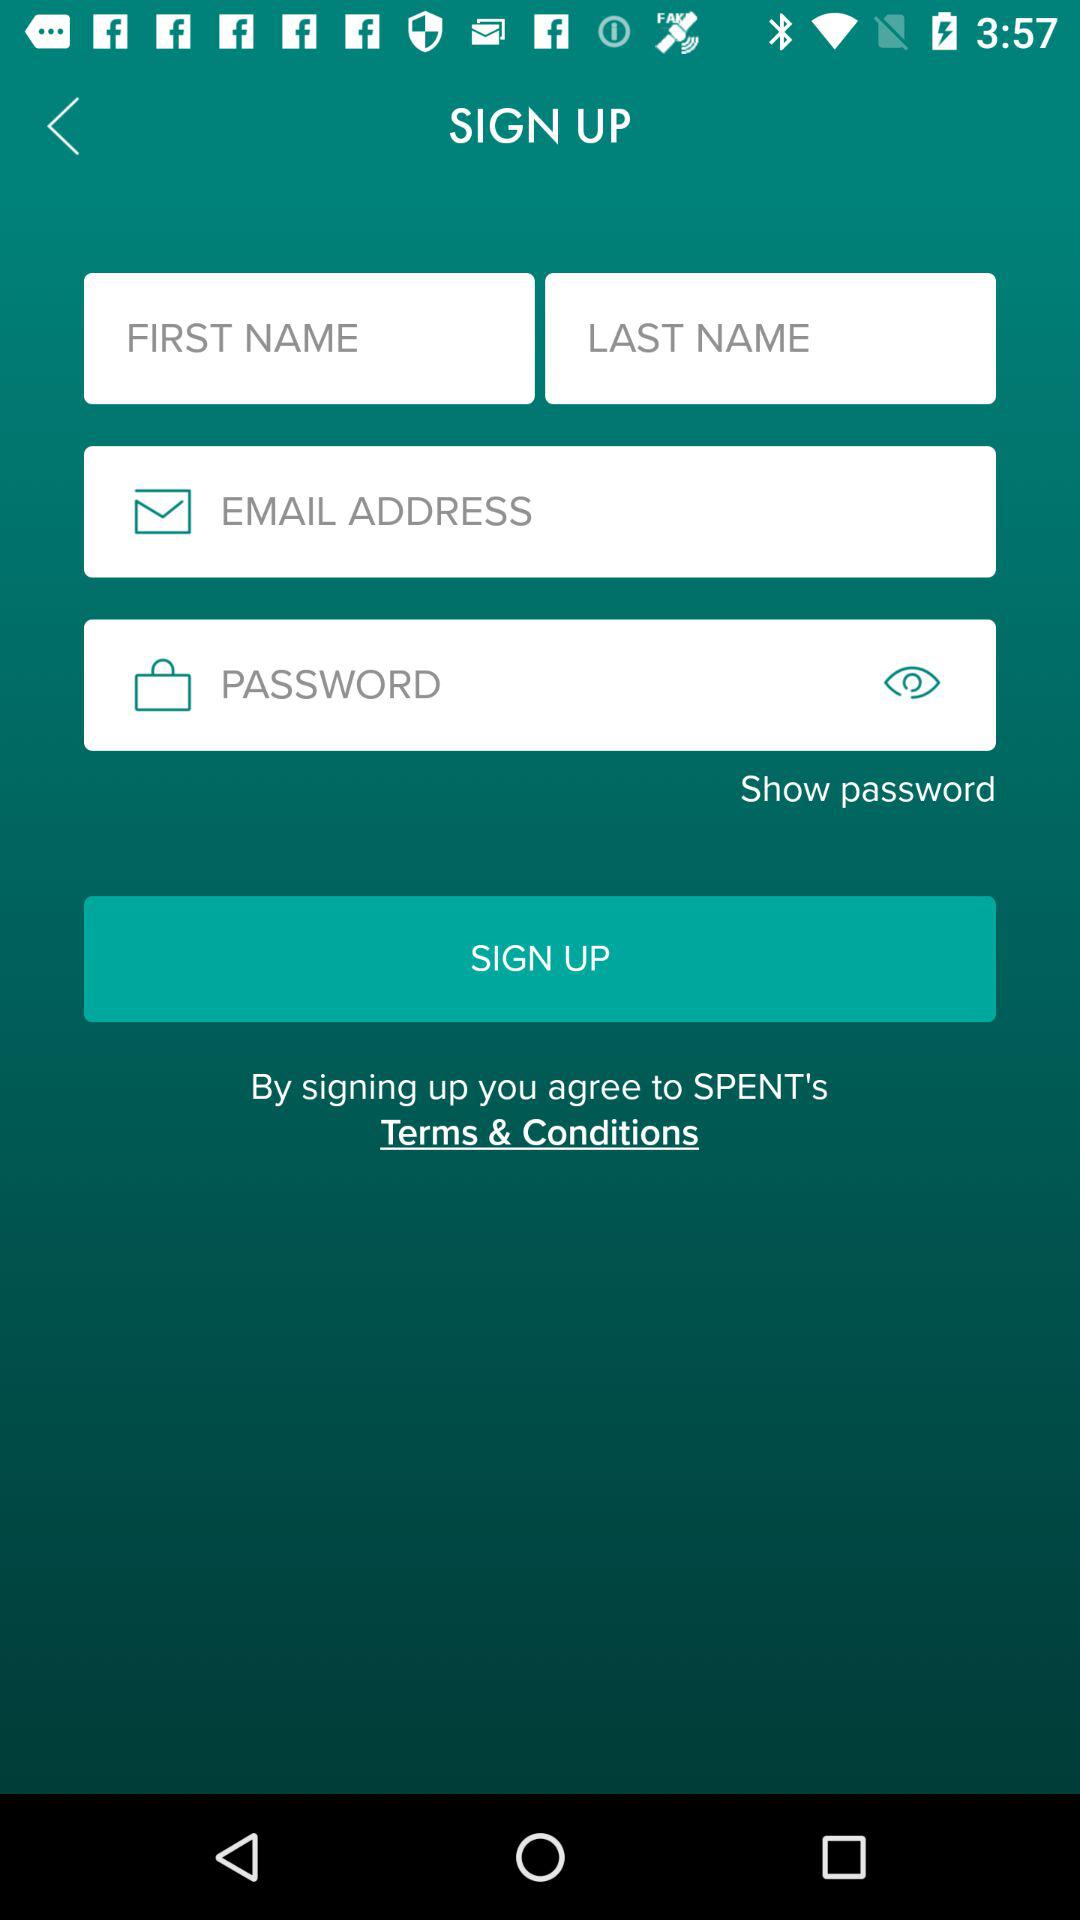 This screenshot has height=1920, width=1080. I want to click on enter first name, so click(309, 338).